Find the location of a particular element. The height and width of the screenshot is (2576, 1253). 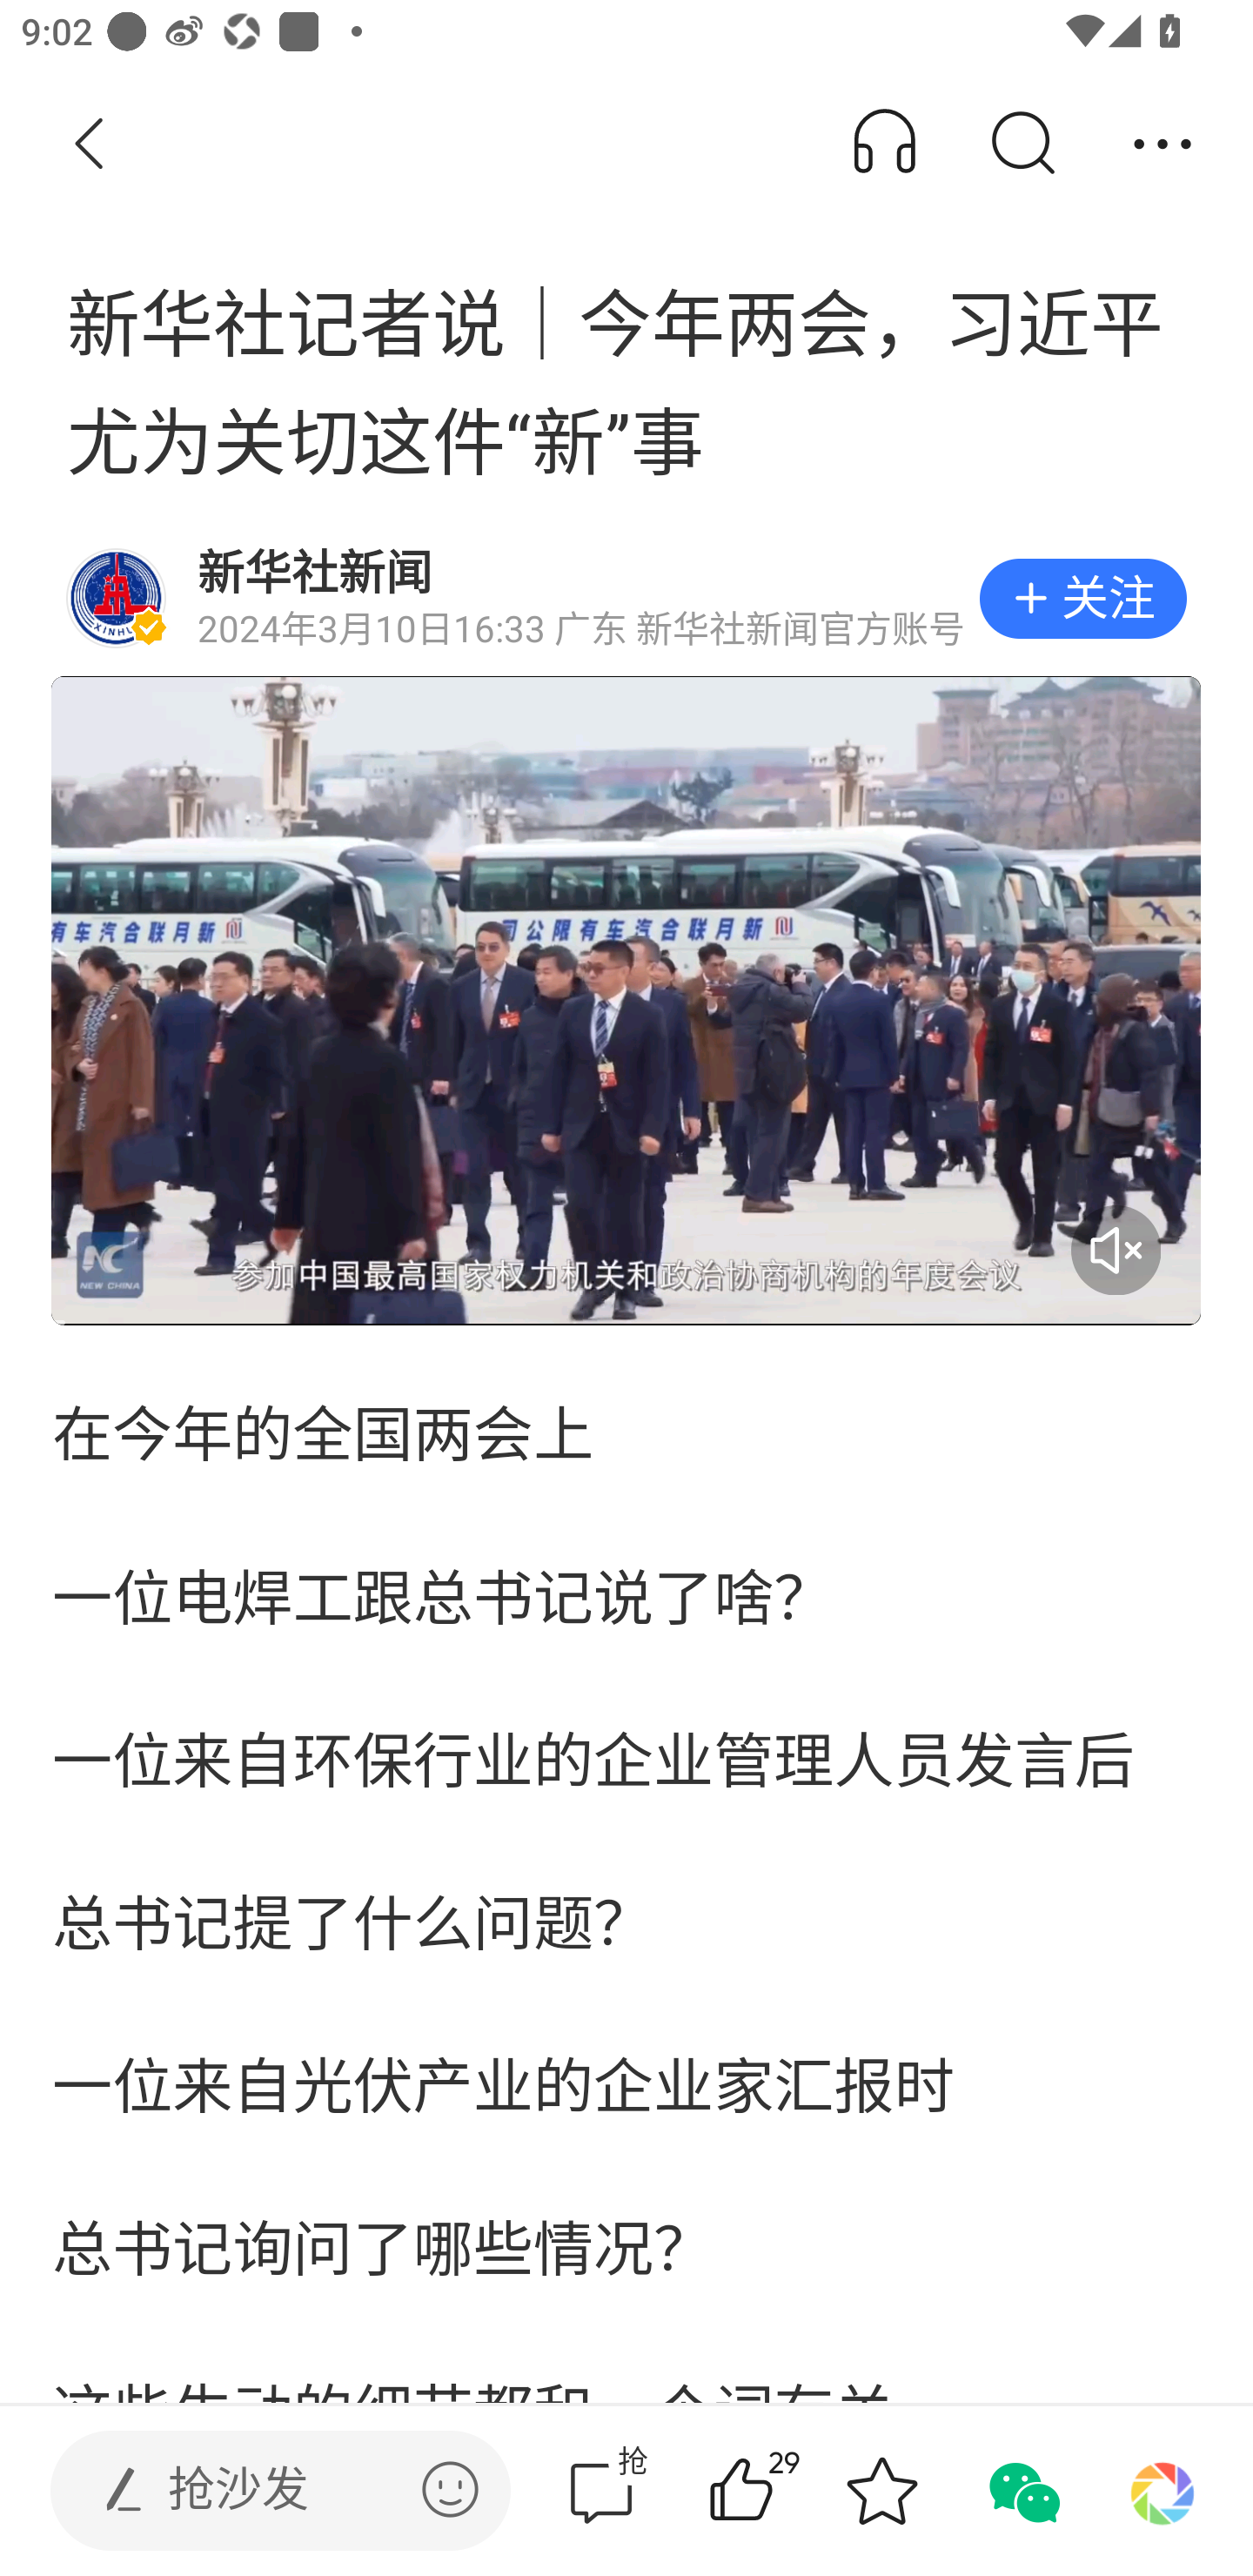

分享到微信  is located at coordinates (1022, 2491).